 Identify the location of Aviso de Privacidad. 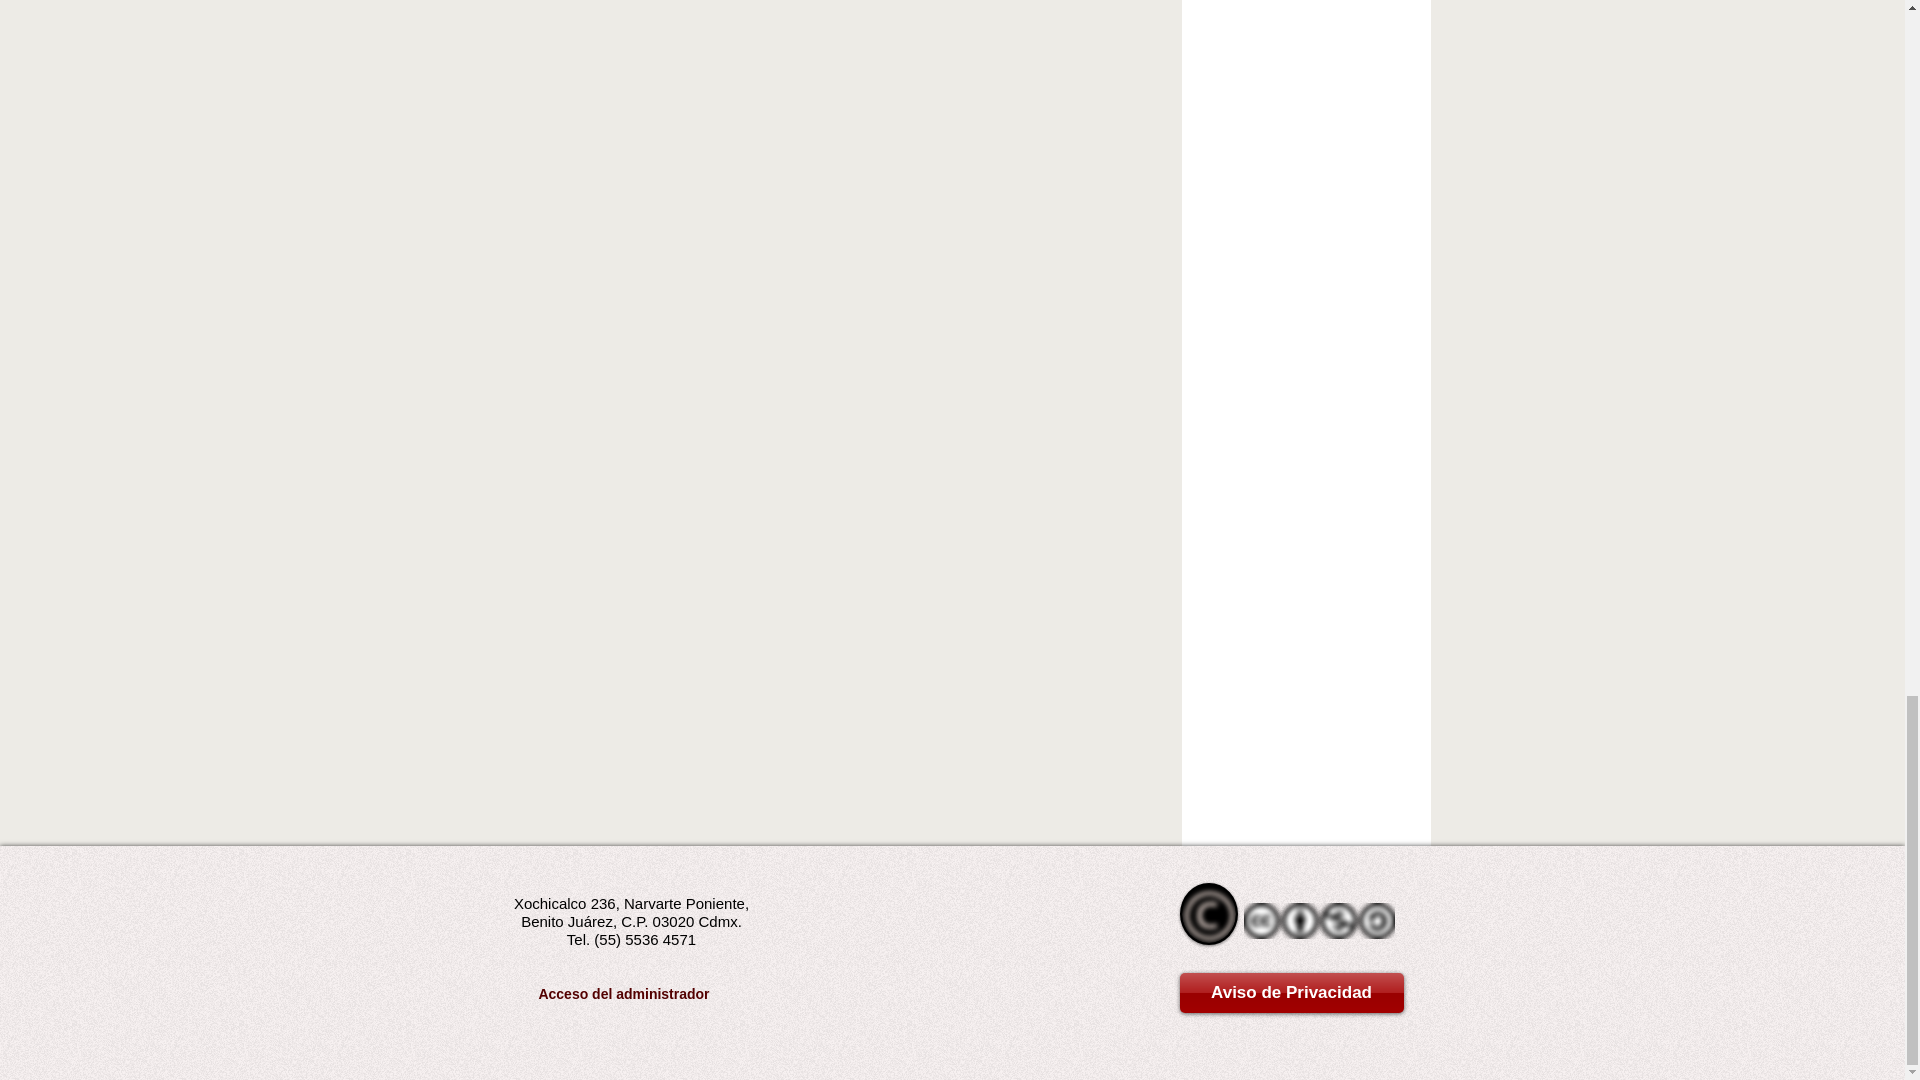
(1292, 993).